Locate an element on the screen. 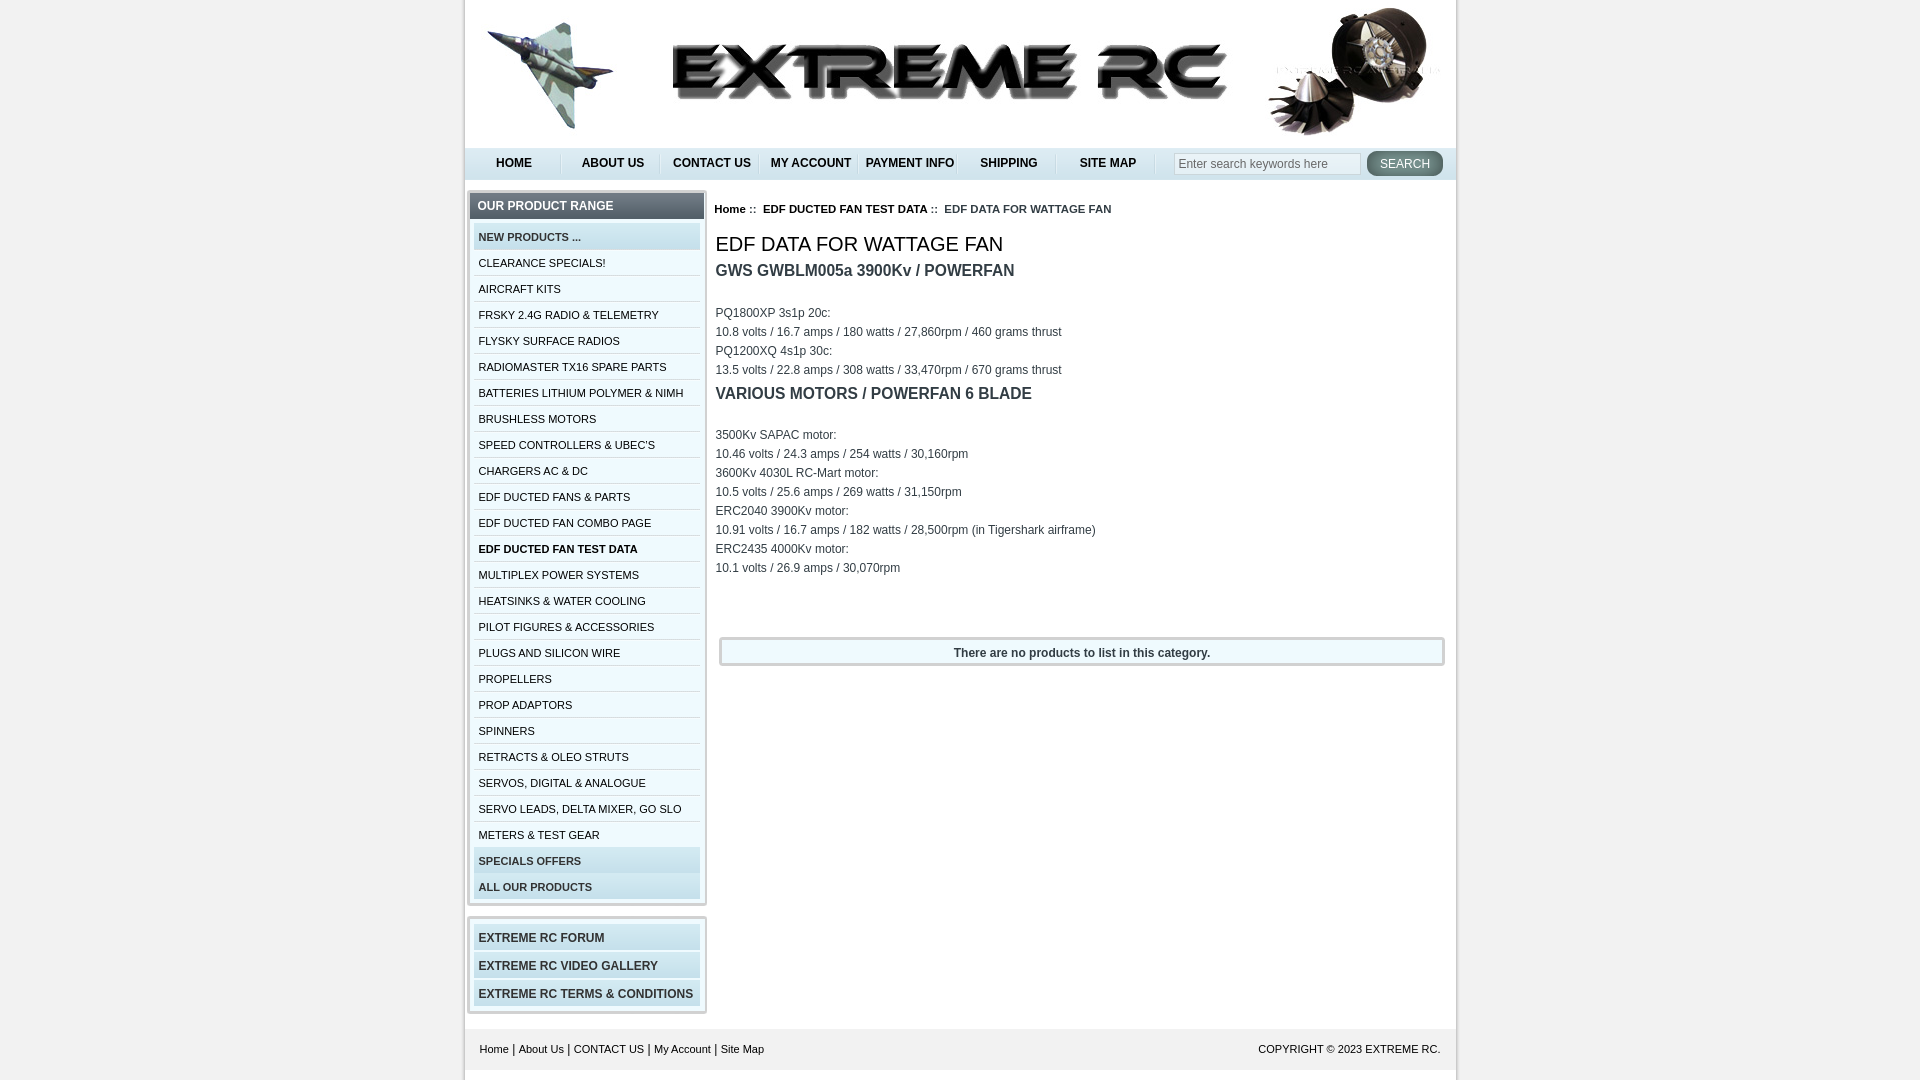  FRSKY 2.4G RADIO & TELEMETRY is located at coordinates (587, 314).